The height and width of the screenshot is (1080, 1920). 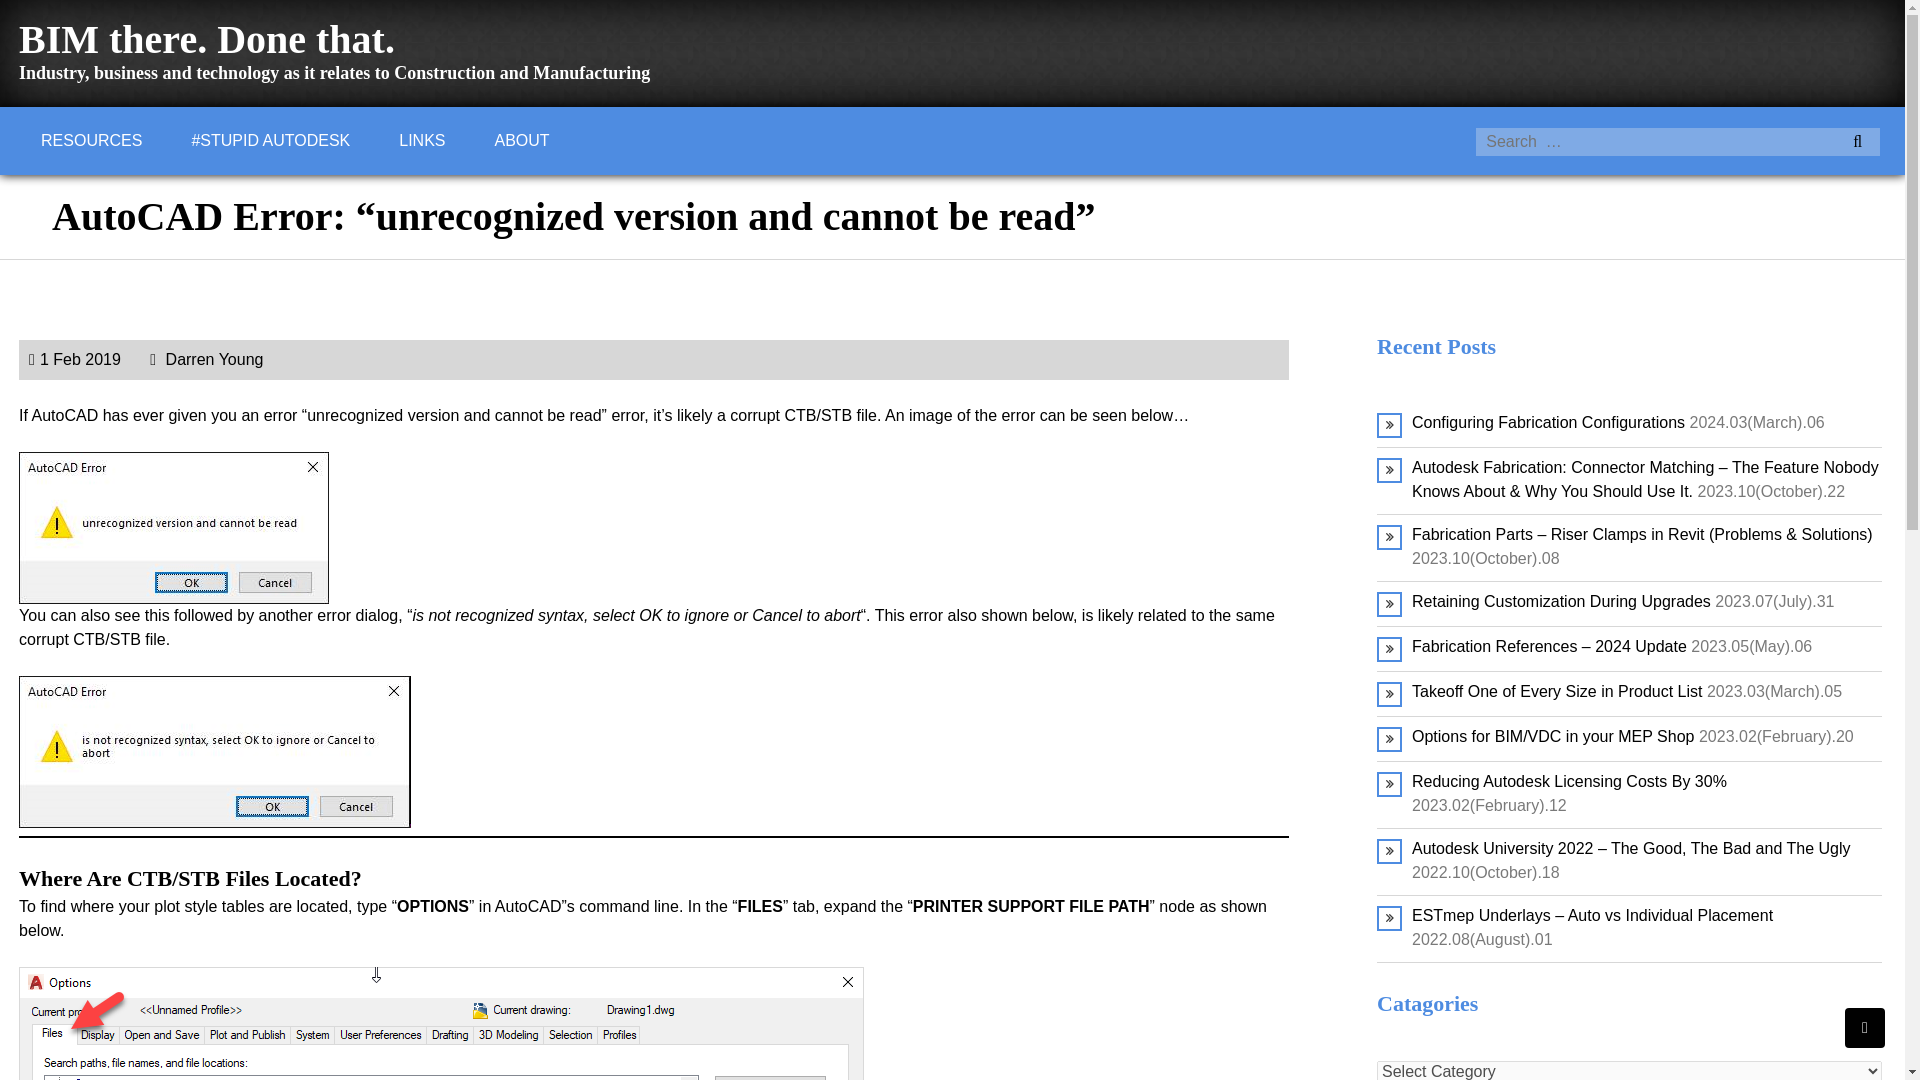 I want to click on LINKS, so click(x=421, y=140).